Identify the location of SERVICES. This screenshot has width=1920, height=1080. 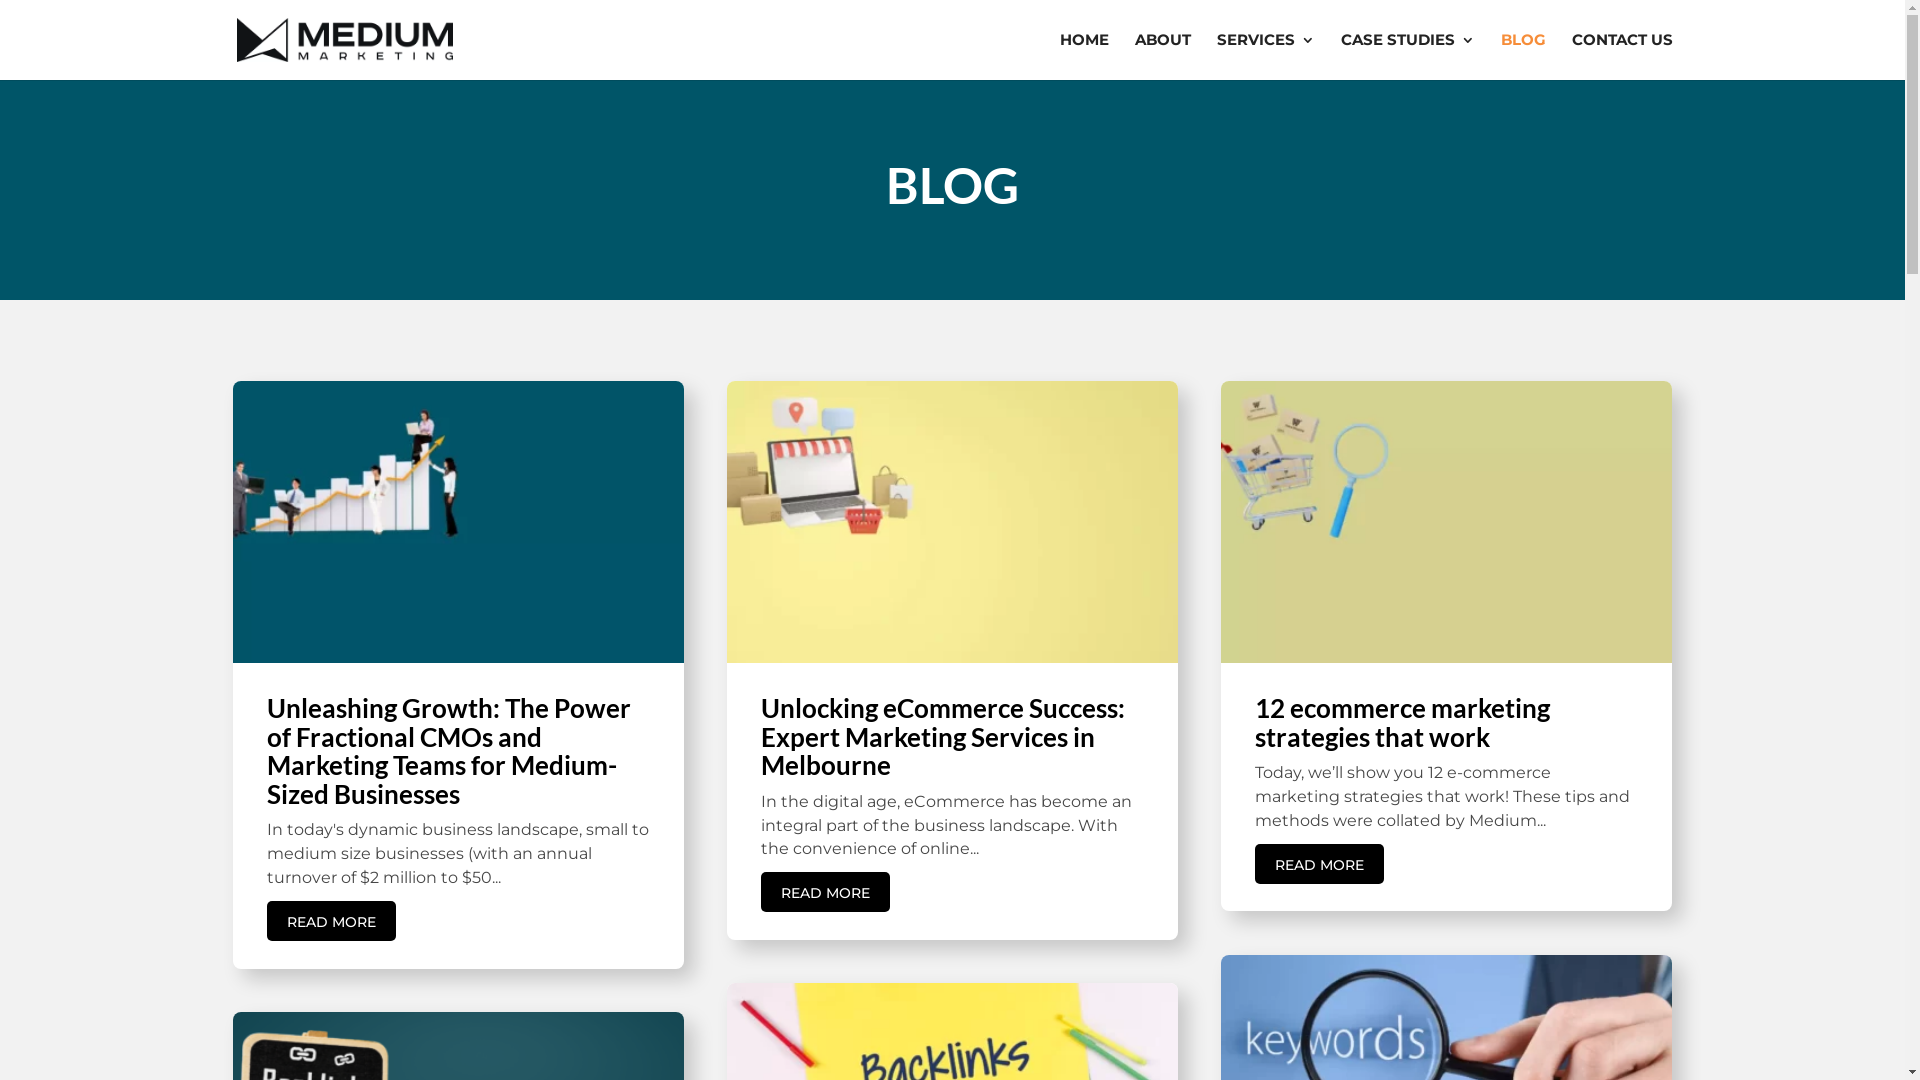
(1265, 56).